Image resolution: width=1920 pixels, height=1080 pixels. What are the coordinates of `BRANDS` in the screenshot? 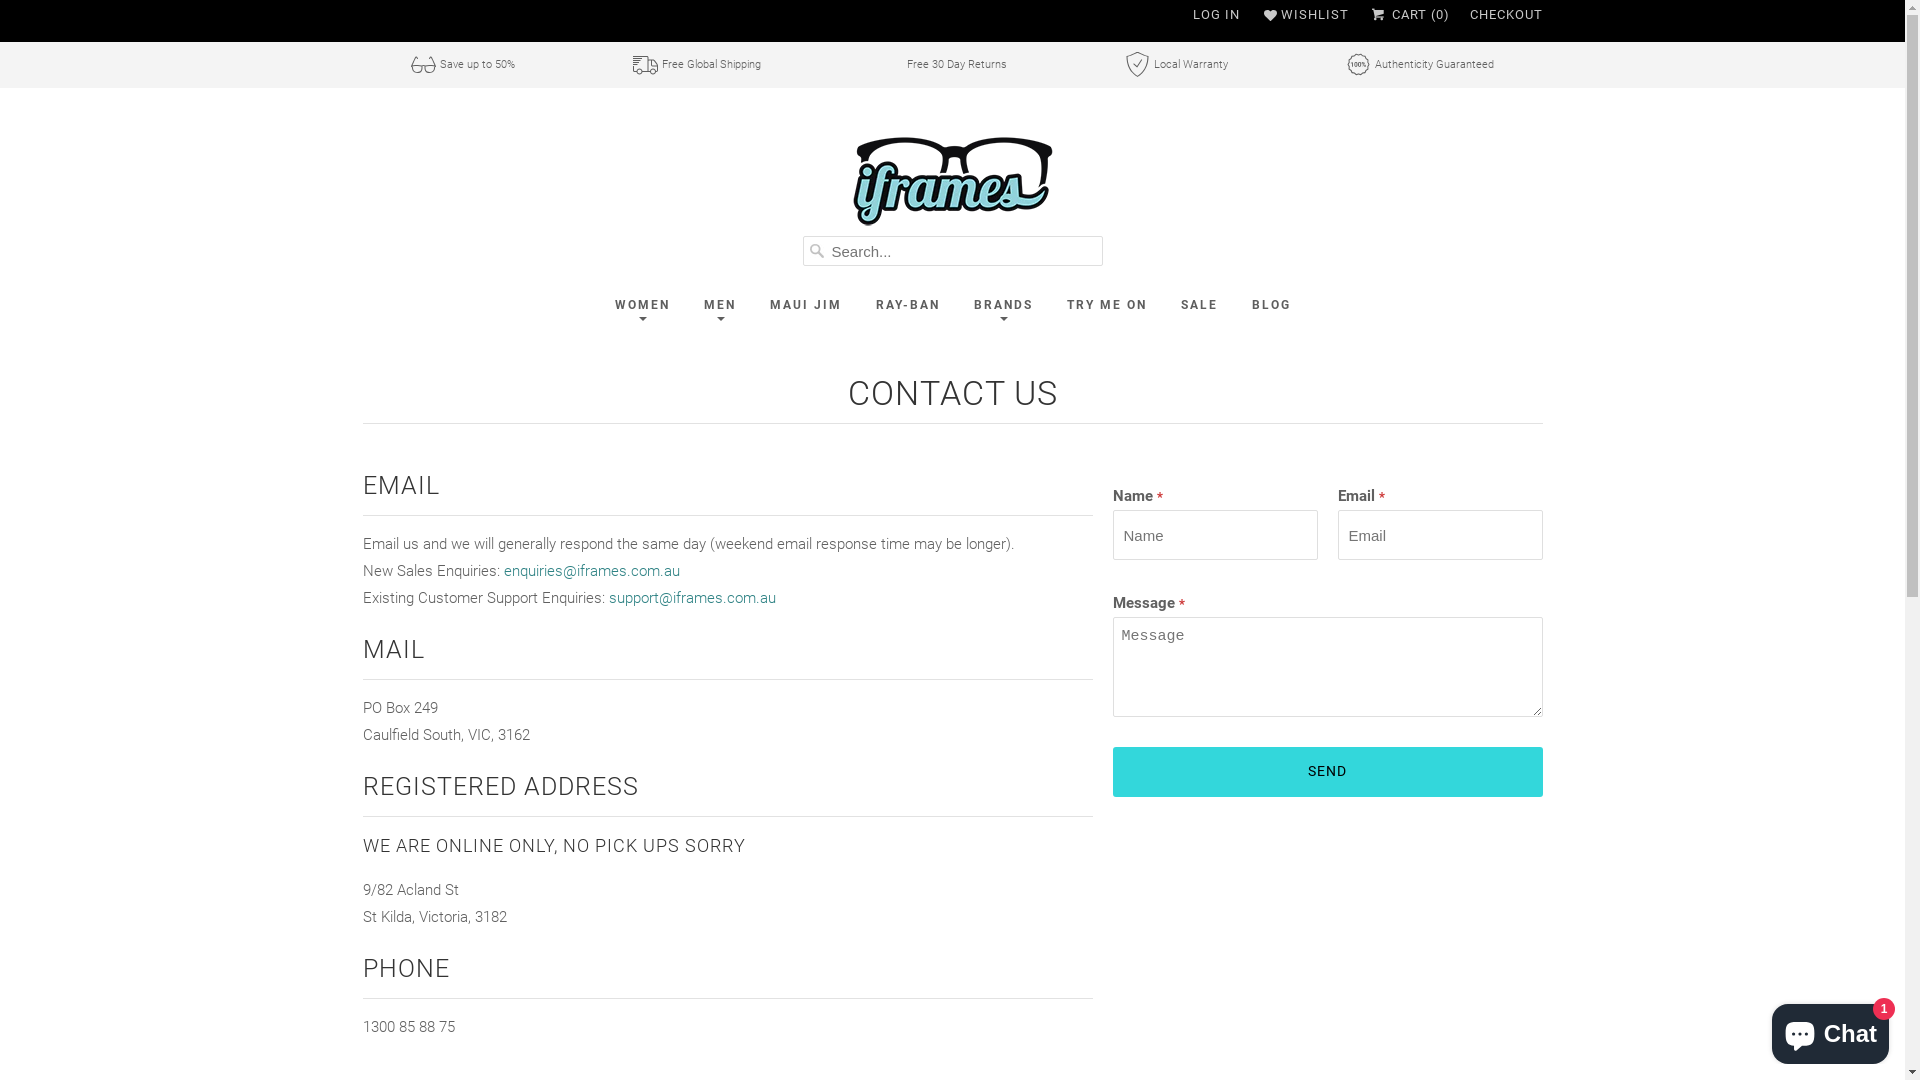 It's located at (1002, 305).